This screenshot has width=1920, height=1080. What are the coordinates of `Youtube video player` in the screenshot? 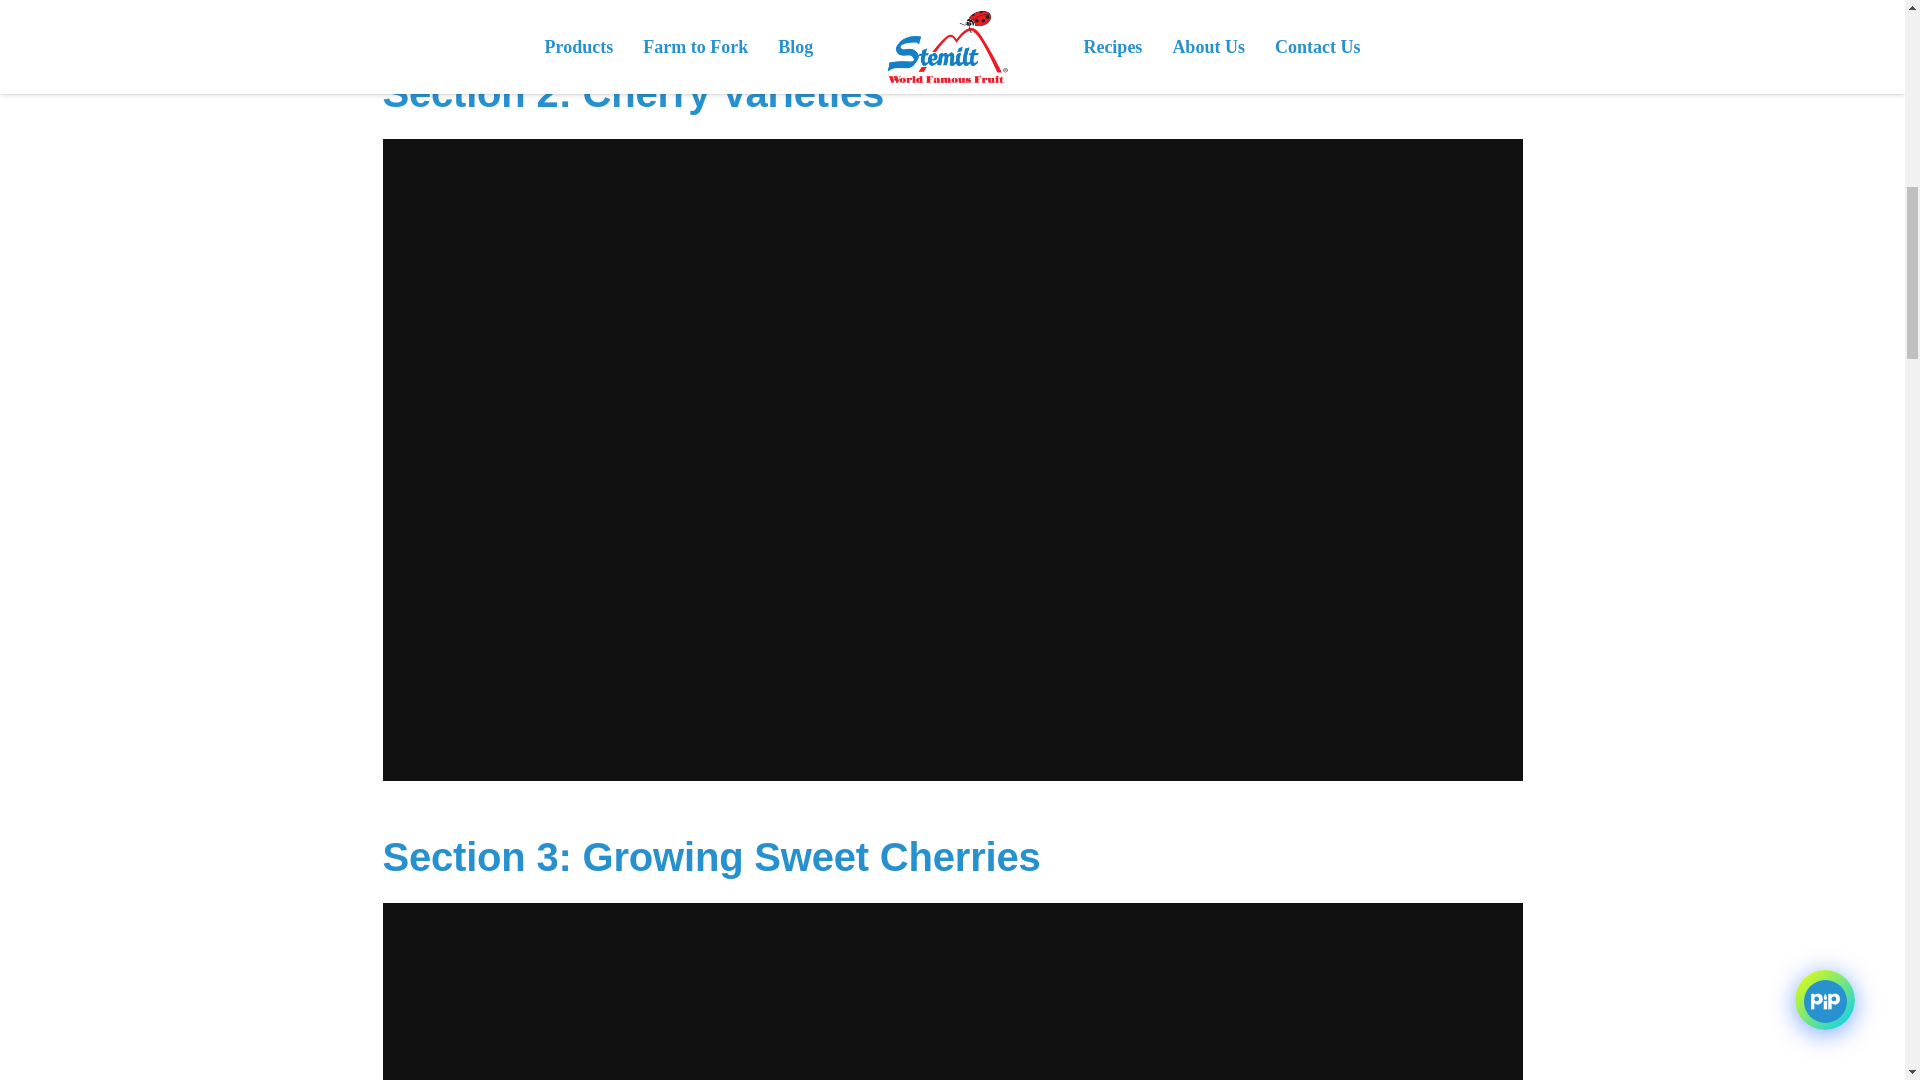 It's located at (952, 990).